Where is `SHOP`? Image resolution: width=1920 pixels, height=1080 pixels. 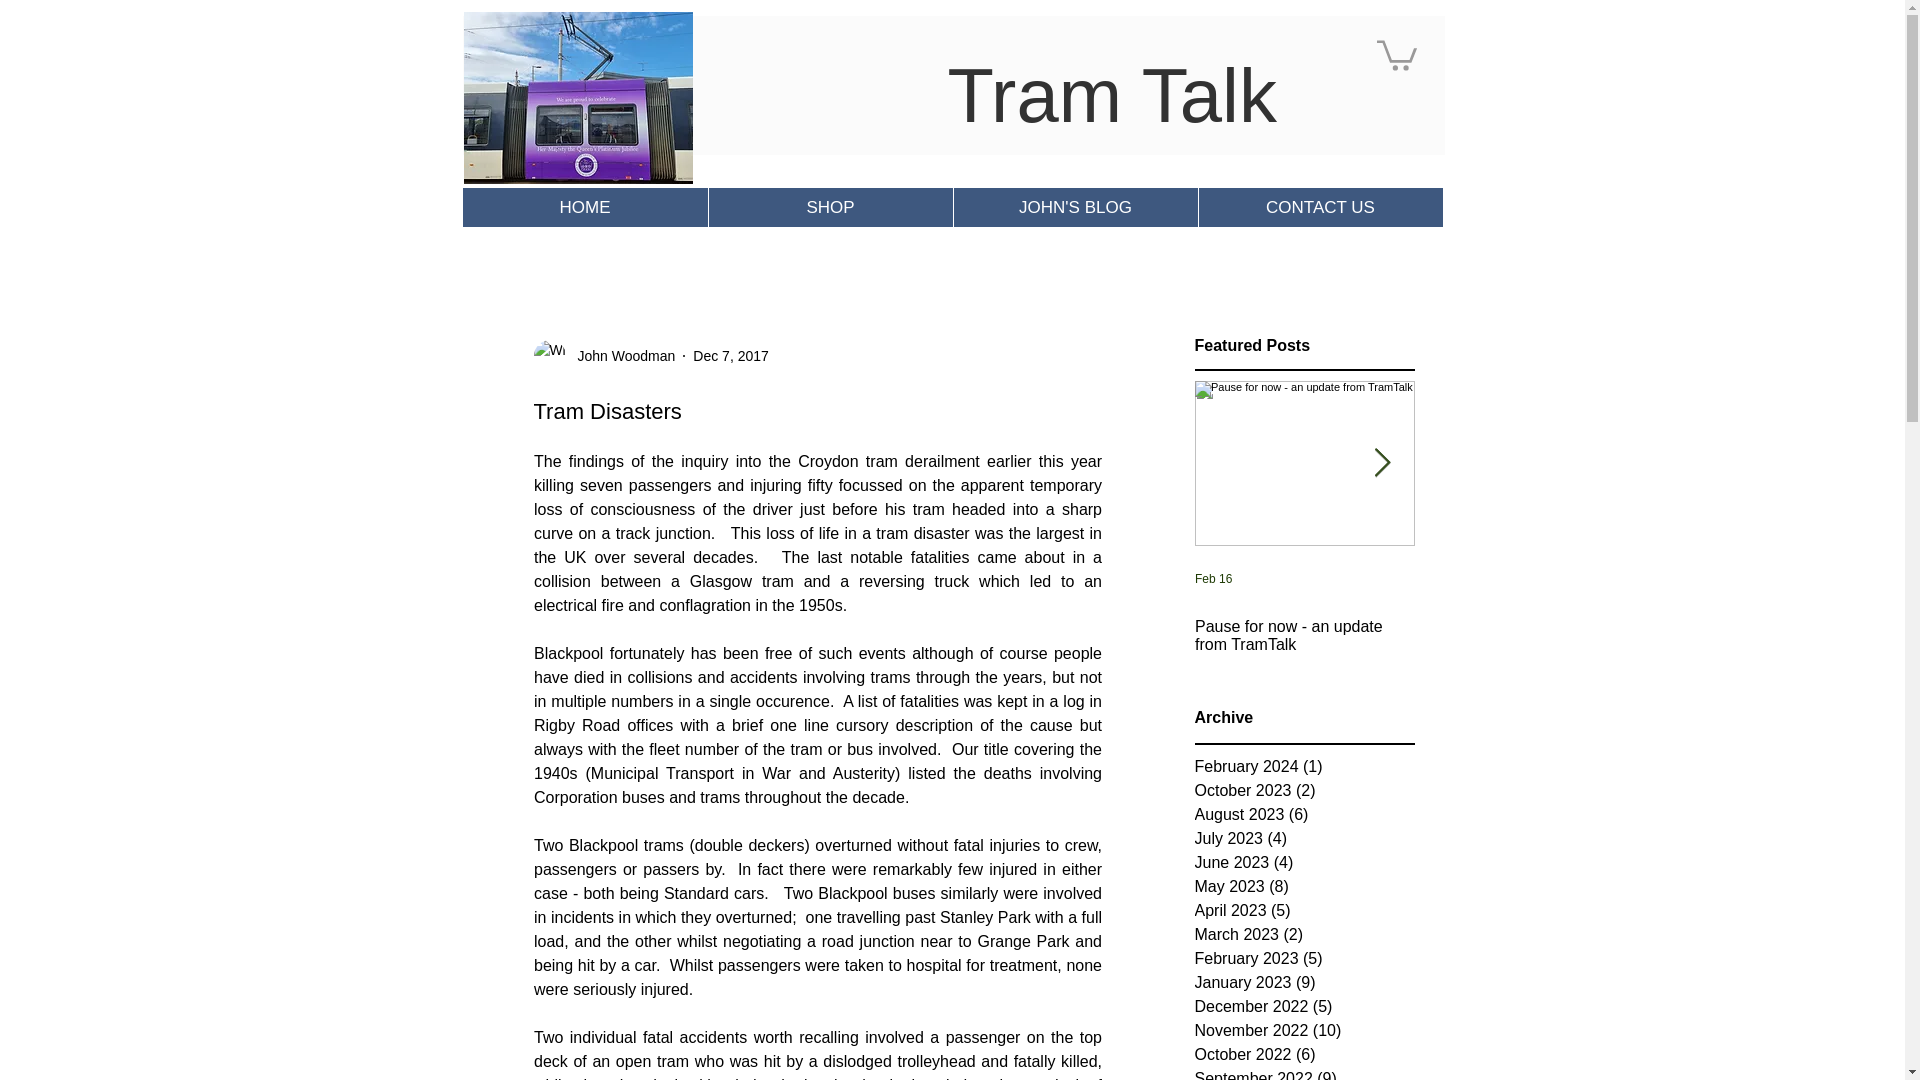 SHOP is located at coordinates (830, 206).